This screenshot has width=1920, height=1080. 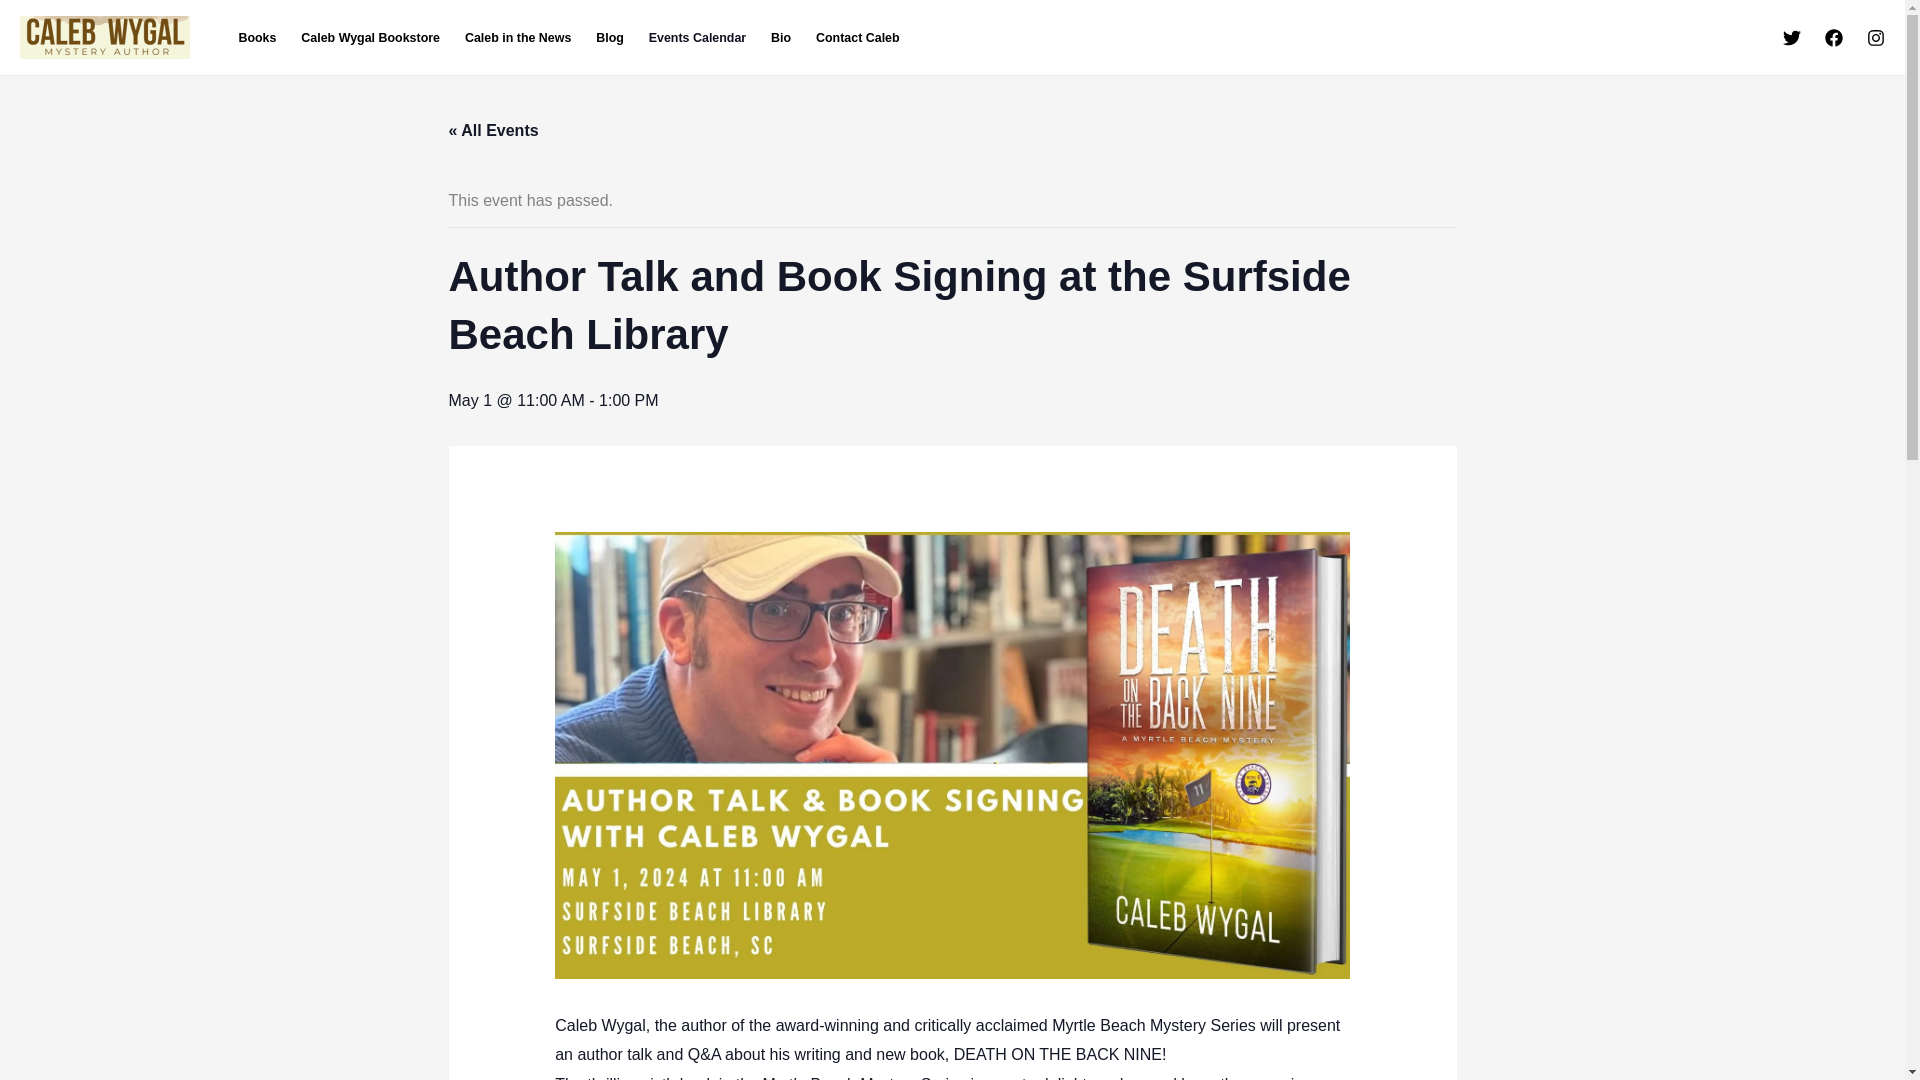 I want to click on Events Calendar, so click(x=696, y=36).